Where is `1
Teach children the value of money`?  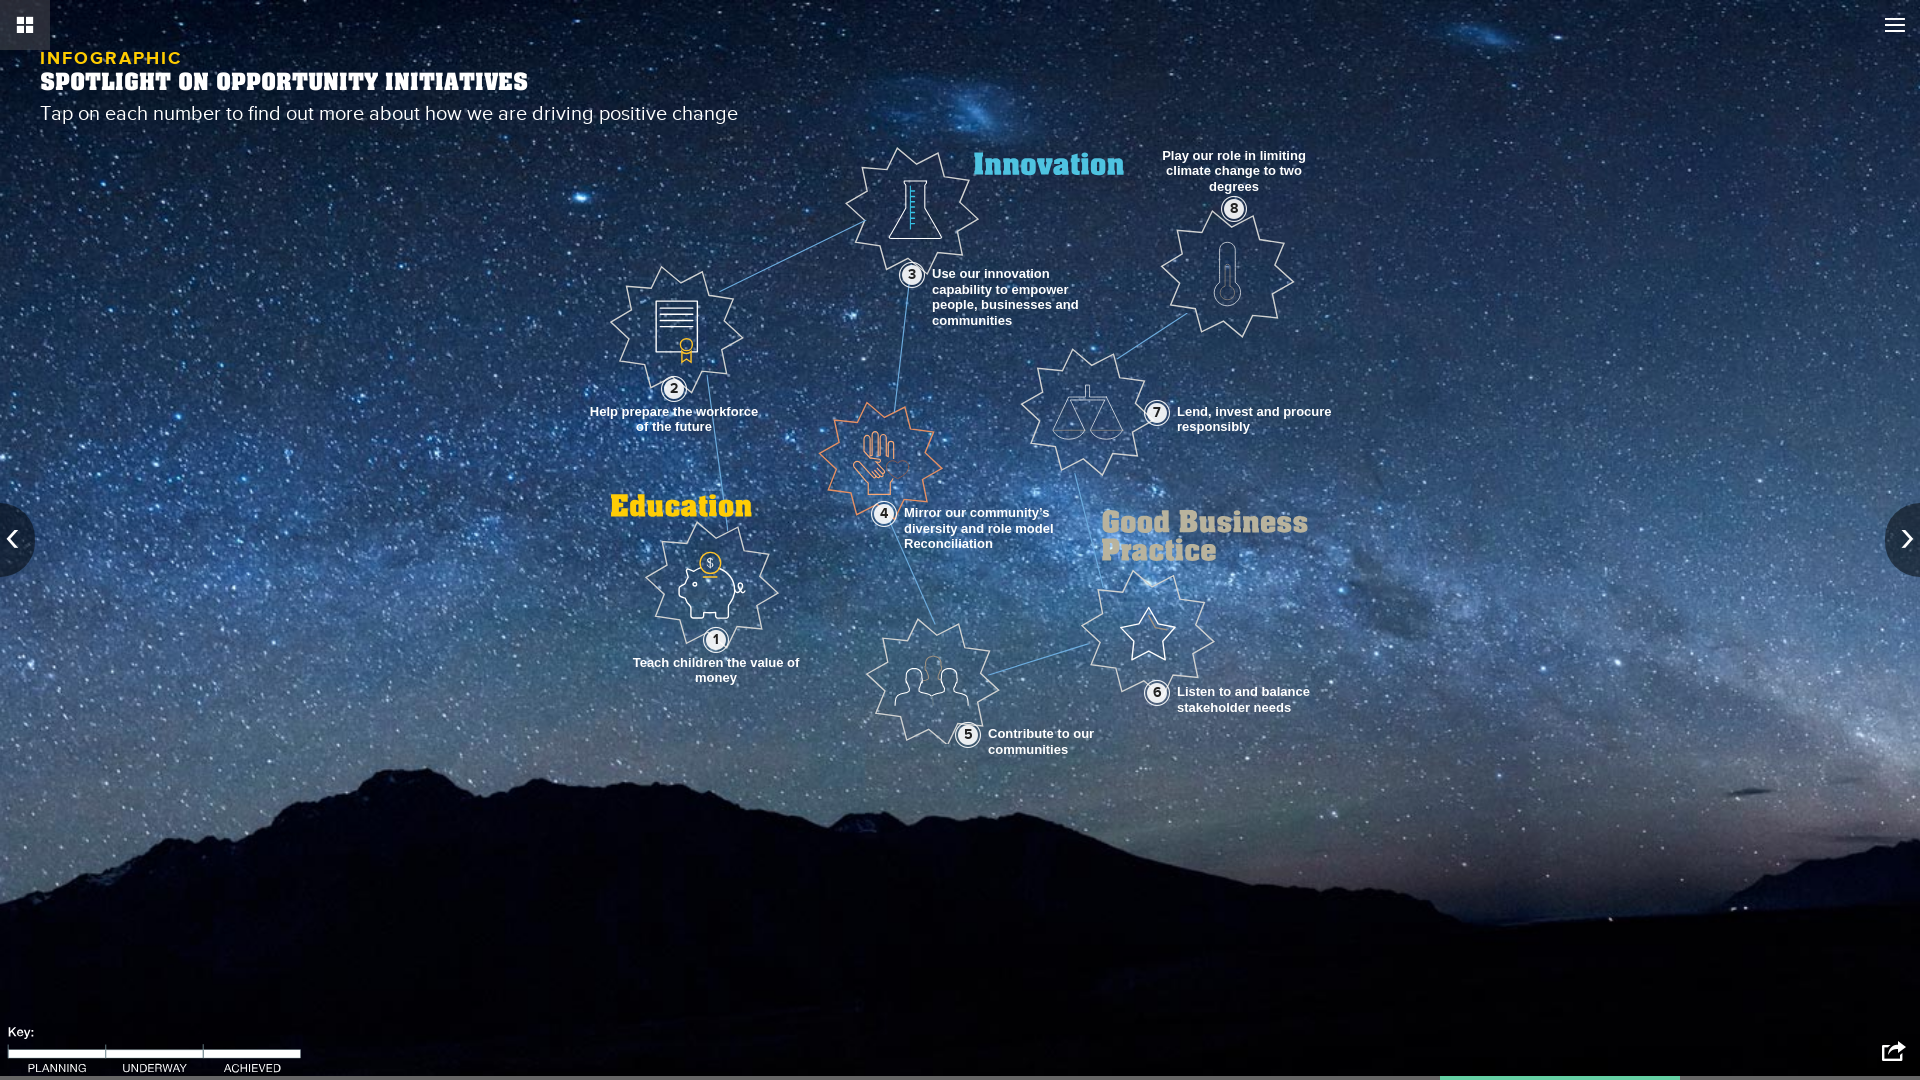 1
Teach children the value of money is located at coordinates (716, 640).